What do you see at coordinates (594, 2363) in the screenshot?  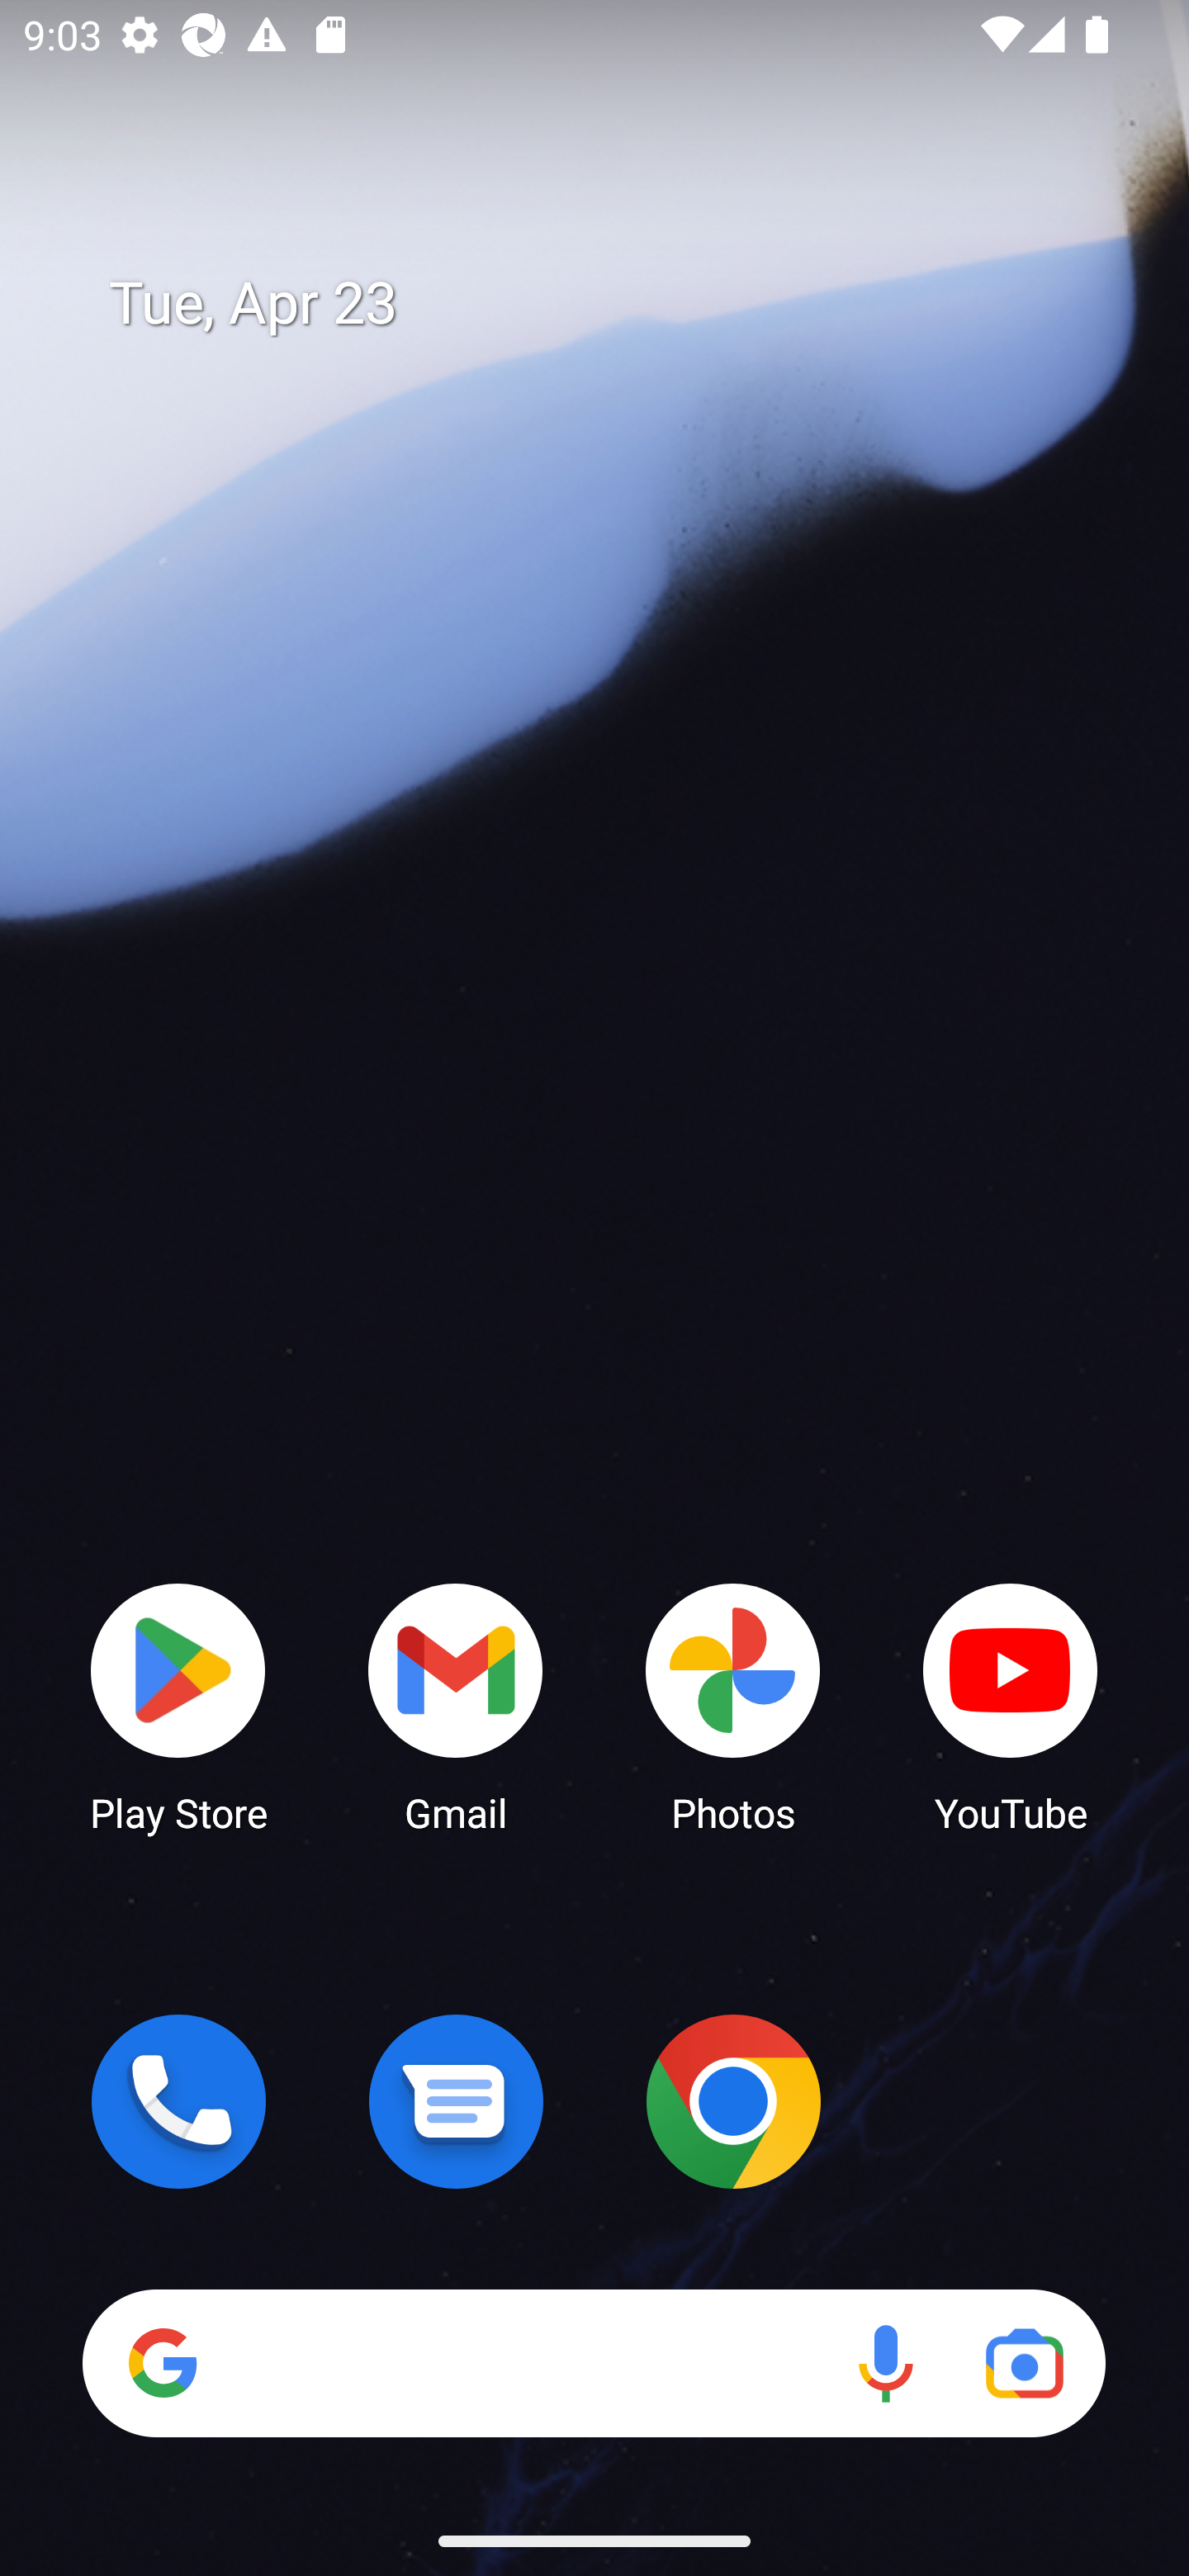 I see `Search Voice search Google Lens` at bounding box center [594, 2363].